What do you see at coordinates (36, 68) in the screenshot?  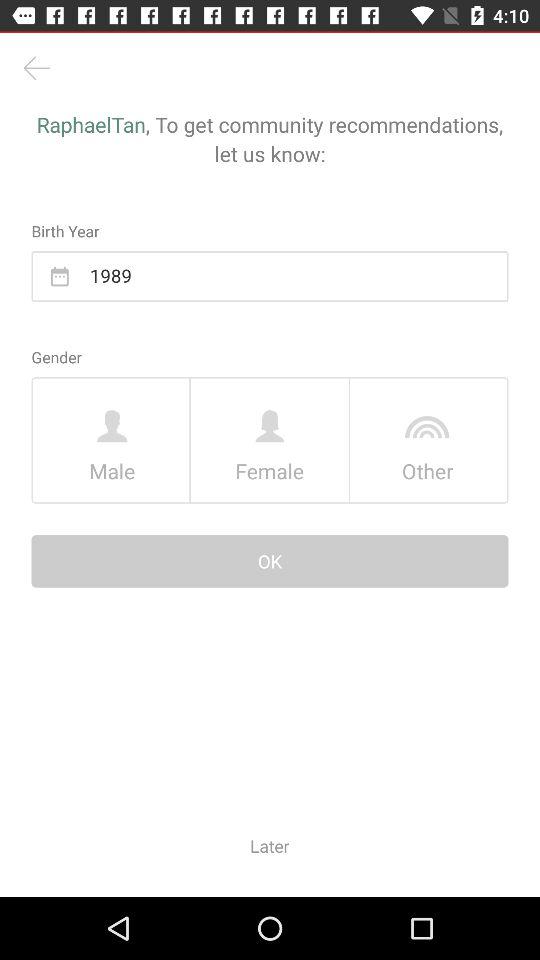 I see `goes to the previous page` at bounding box center [36, 68].